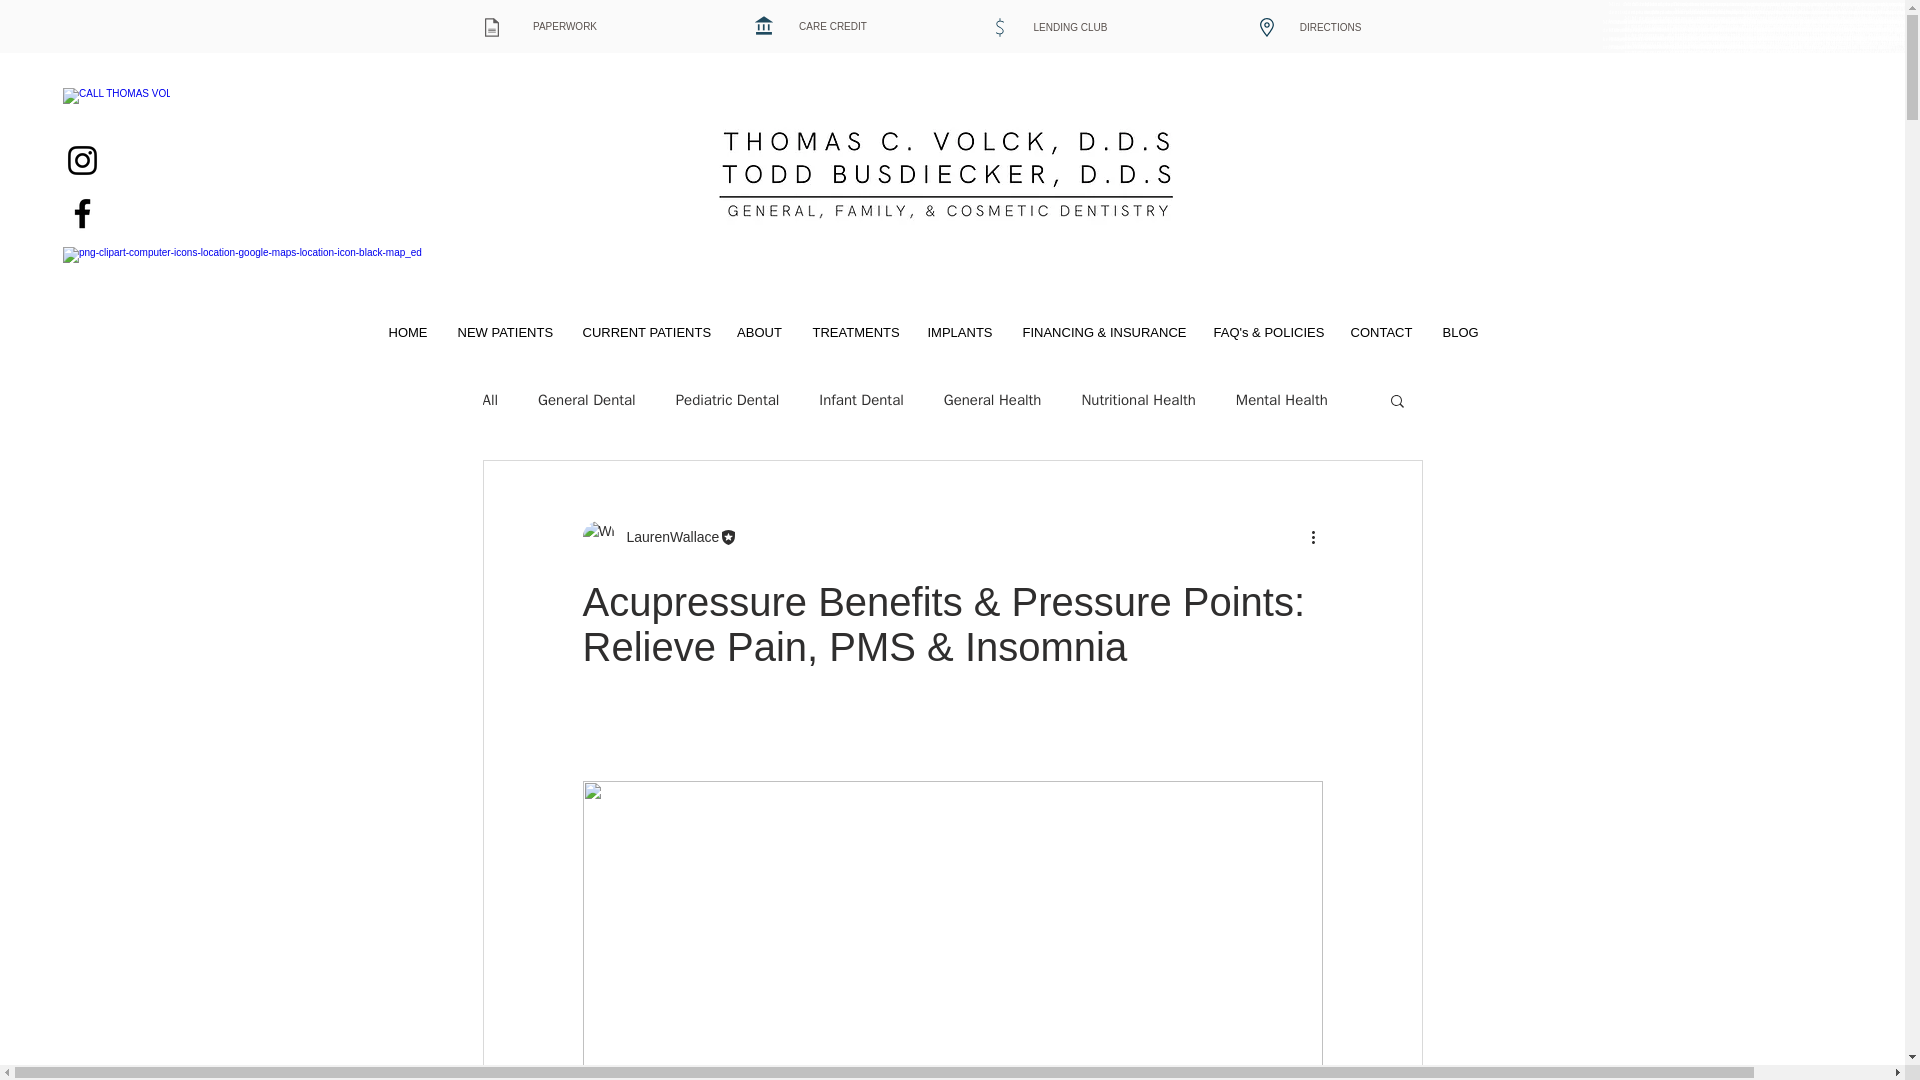 The height and width of the screenshot is (1080, 1920). Describe the element at coordinates (644, 332) in the screenshot. I see `CURRENT PATIENTS` at that location.